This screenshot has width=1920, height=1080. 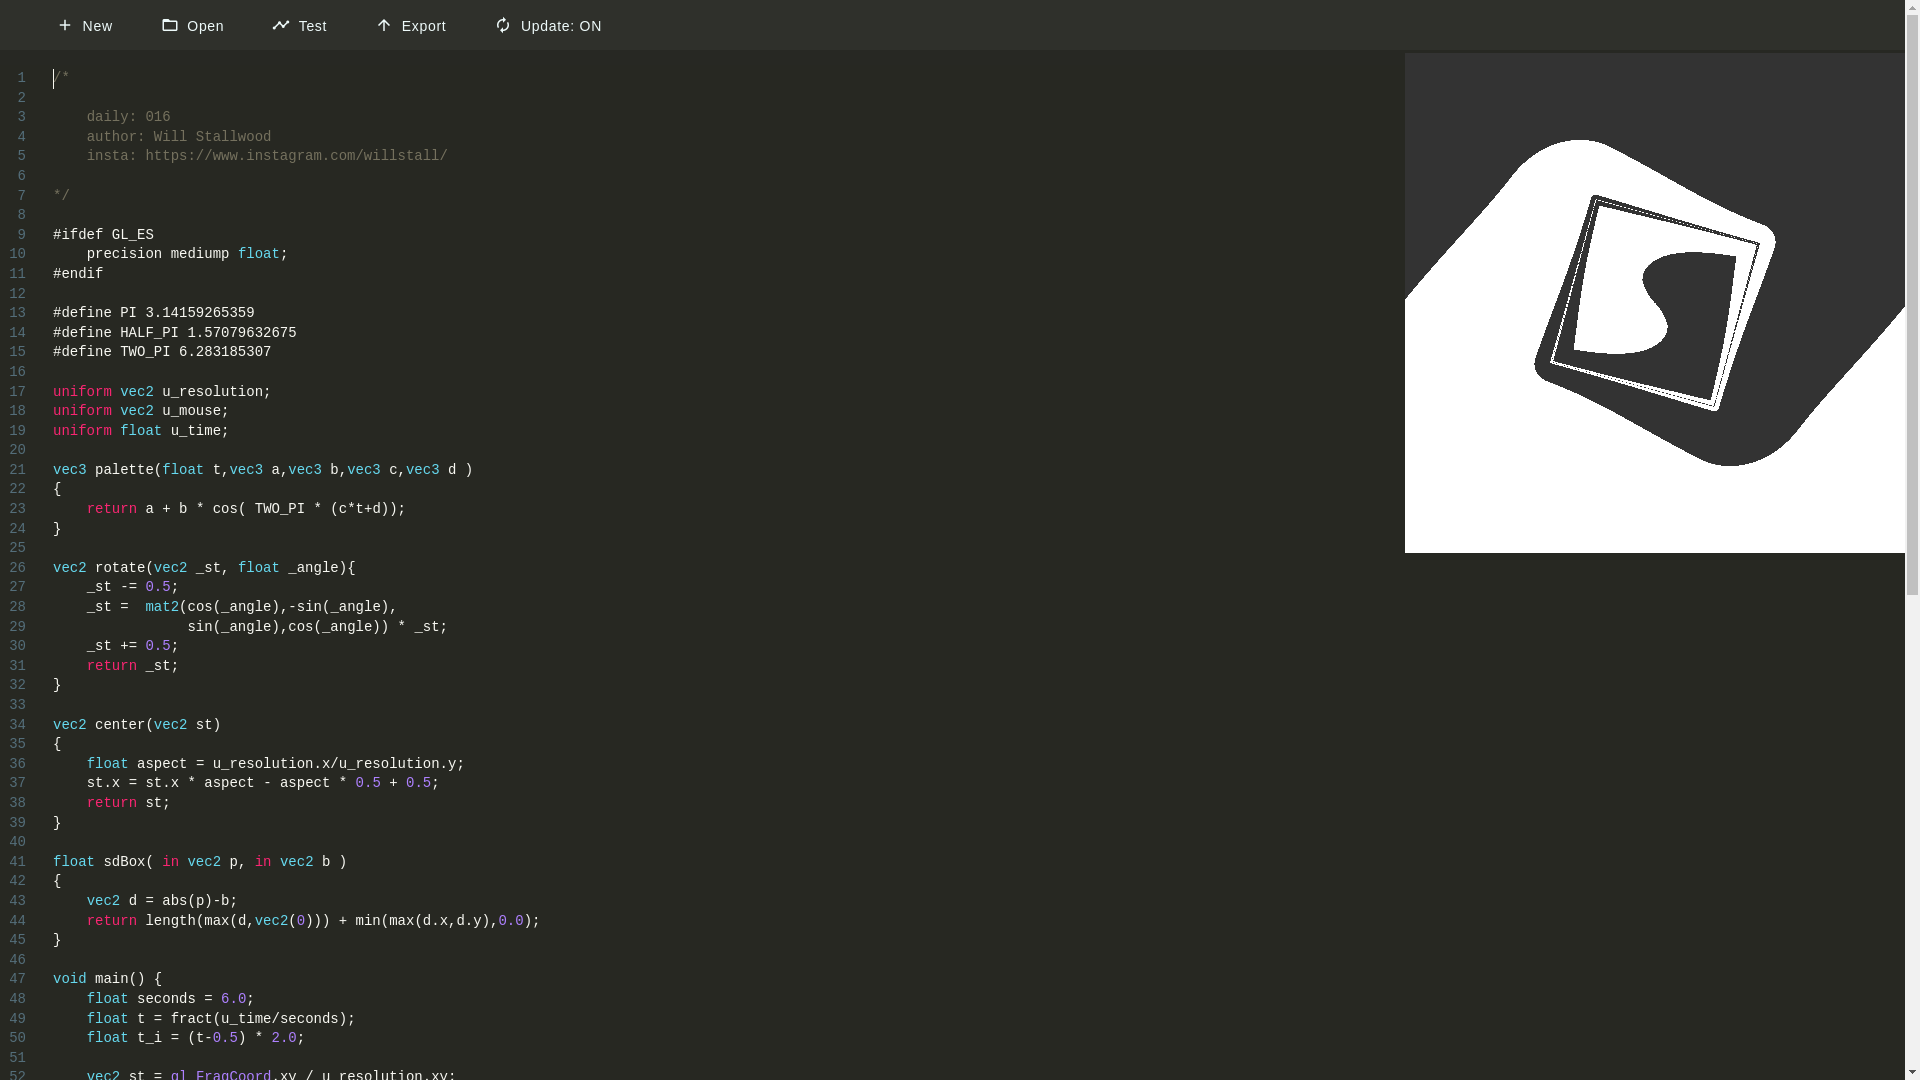 I want to click on timeline Test, so click(x=300, y=25).